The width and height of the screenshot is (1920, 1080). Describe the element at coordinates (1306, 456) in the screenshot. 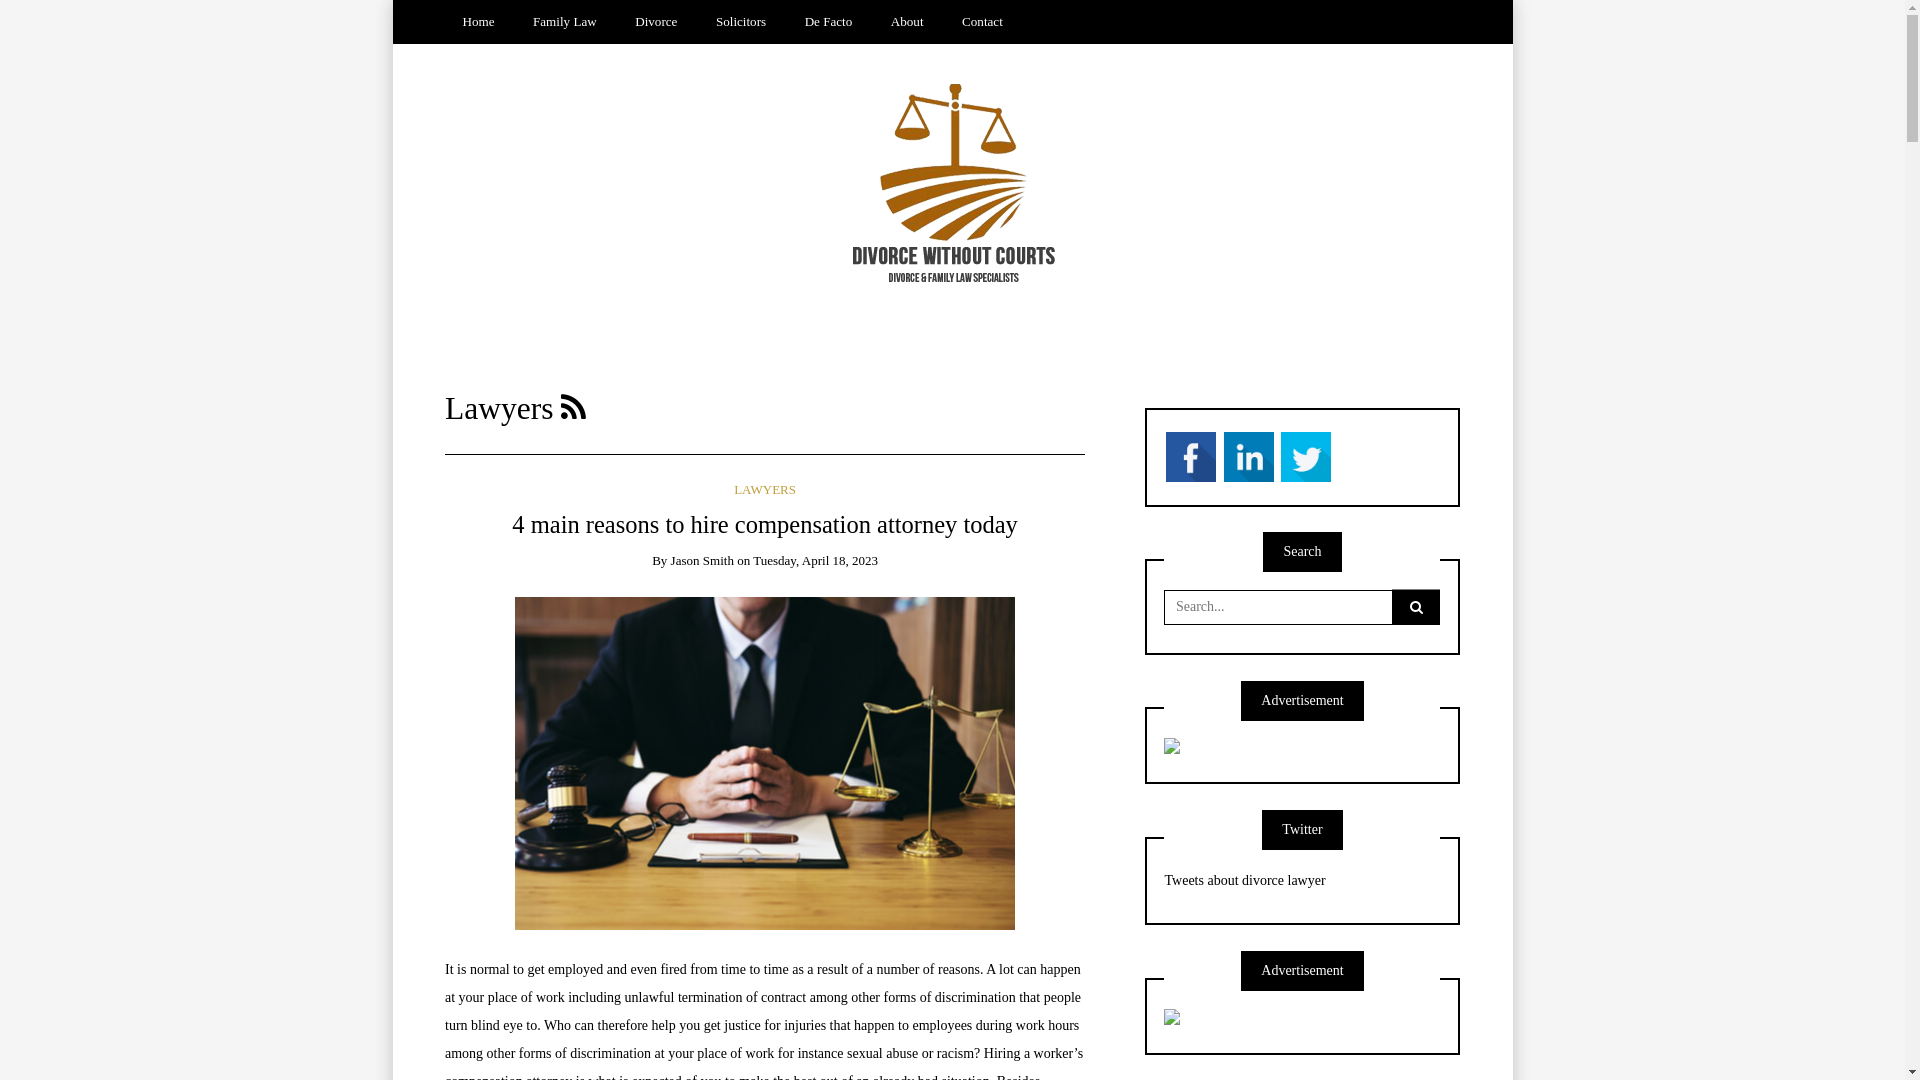

I see `Twitter` at that location.